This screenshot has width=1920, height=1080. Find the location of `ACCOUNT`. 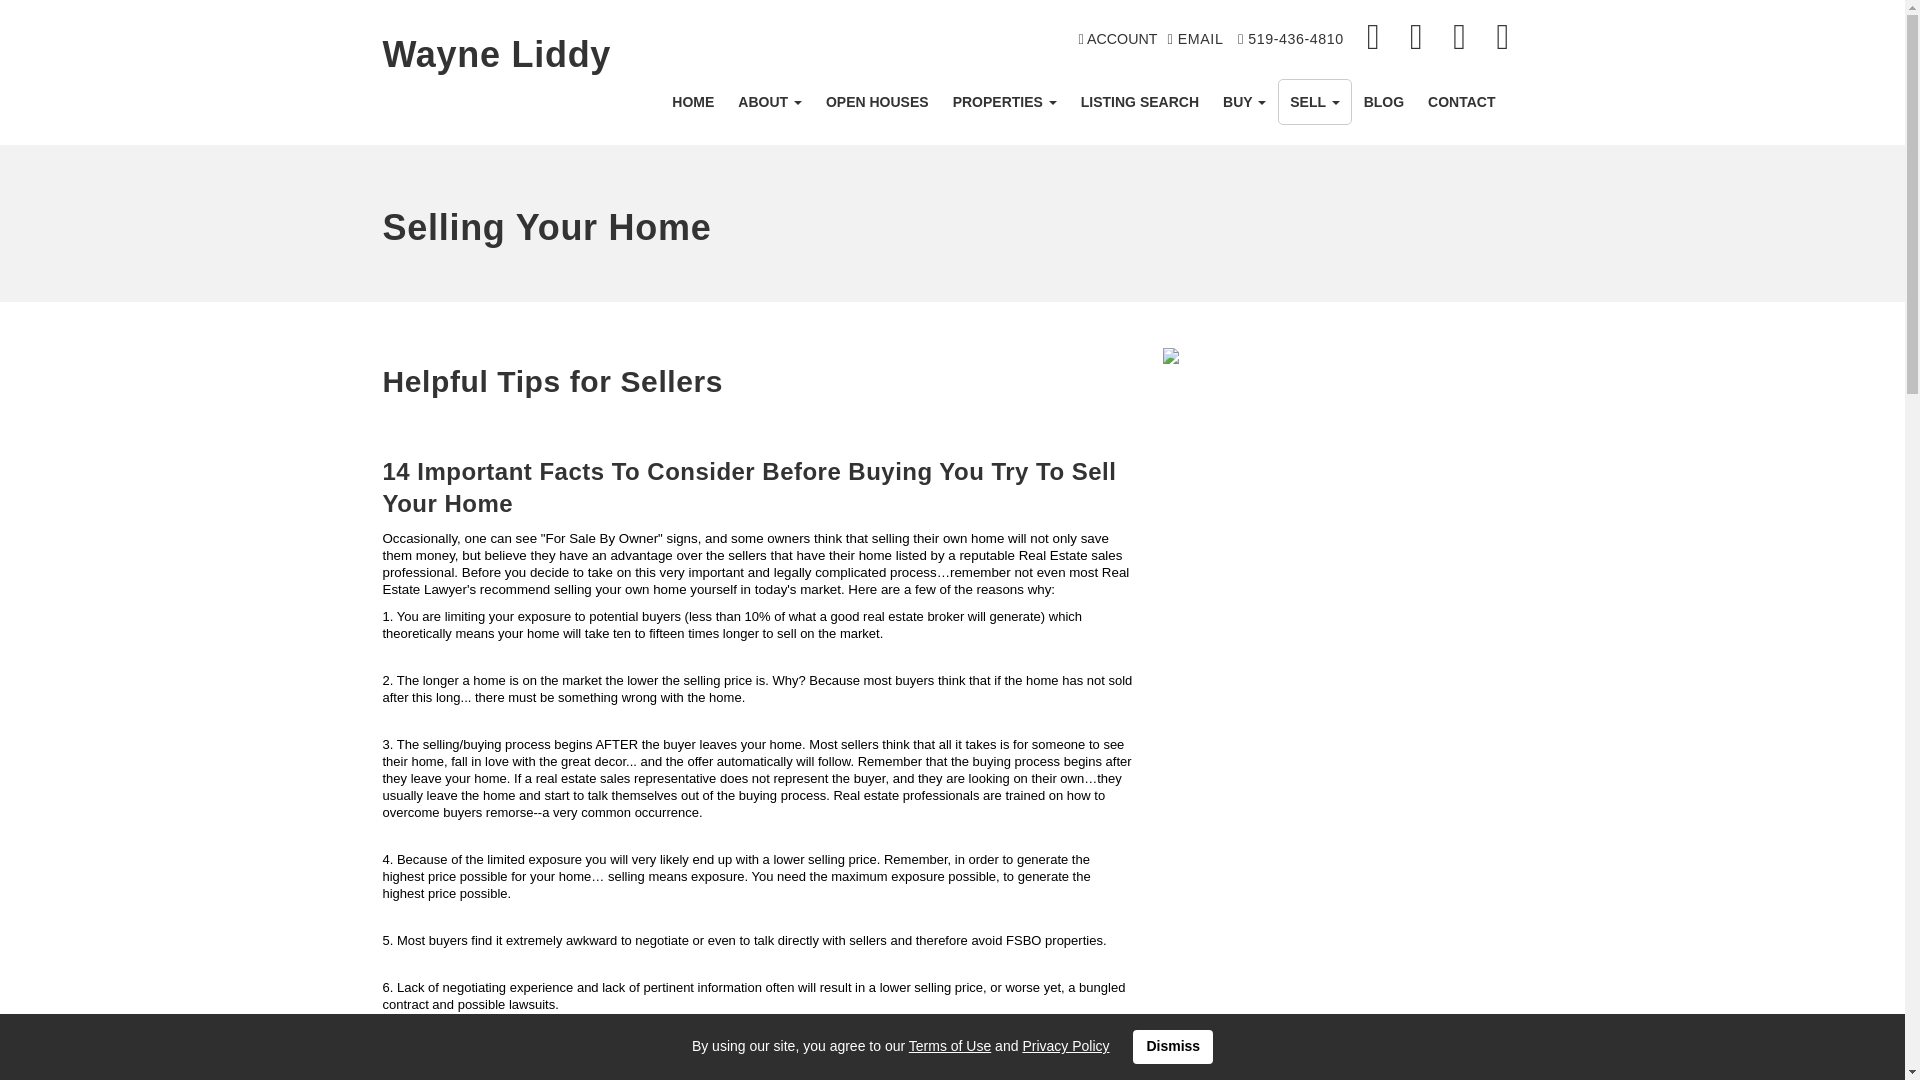

ACCOUNT is located at coordinates (1118, 39).